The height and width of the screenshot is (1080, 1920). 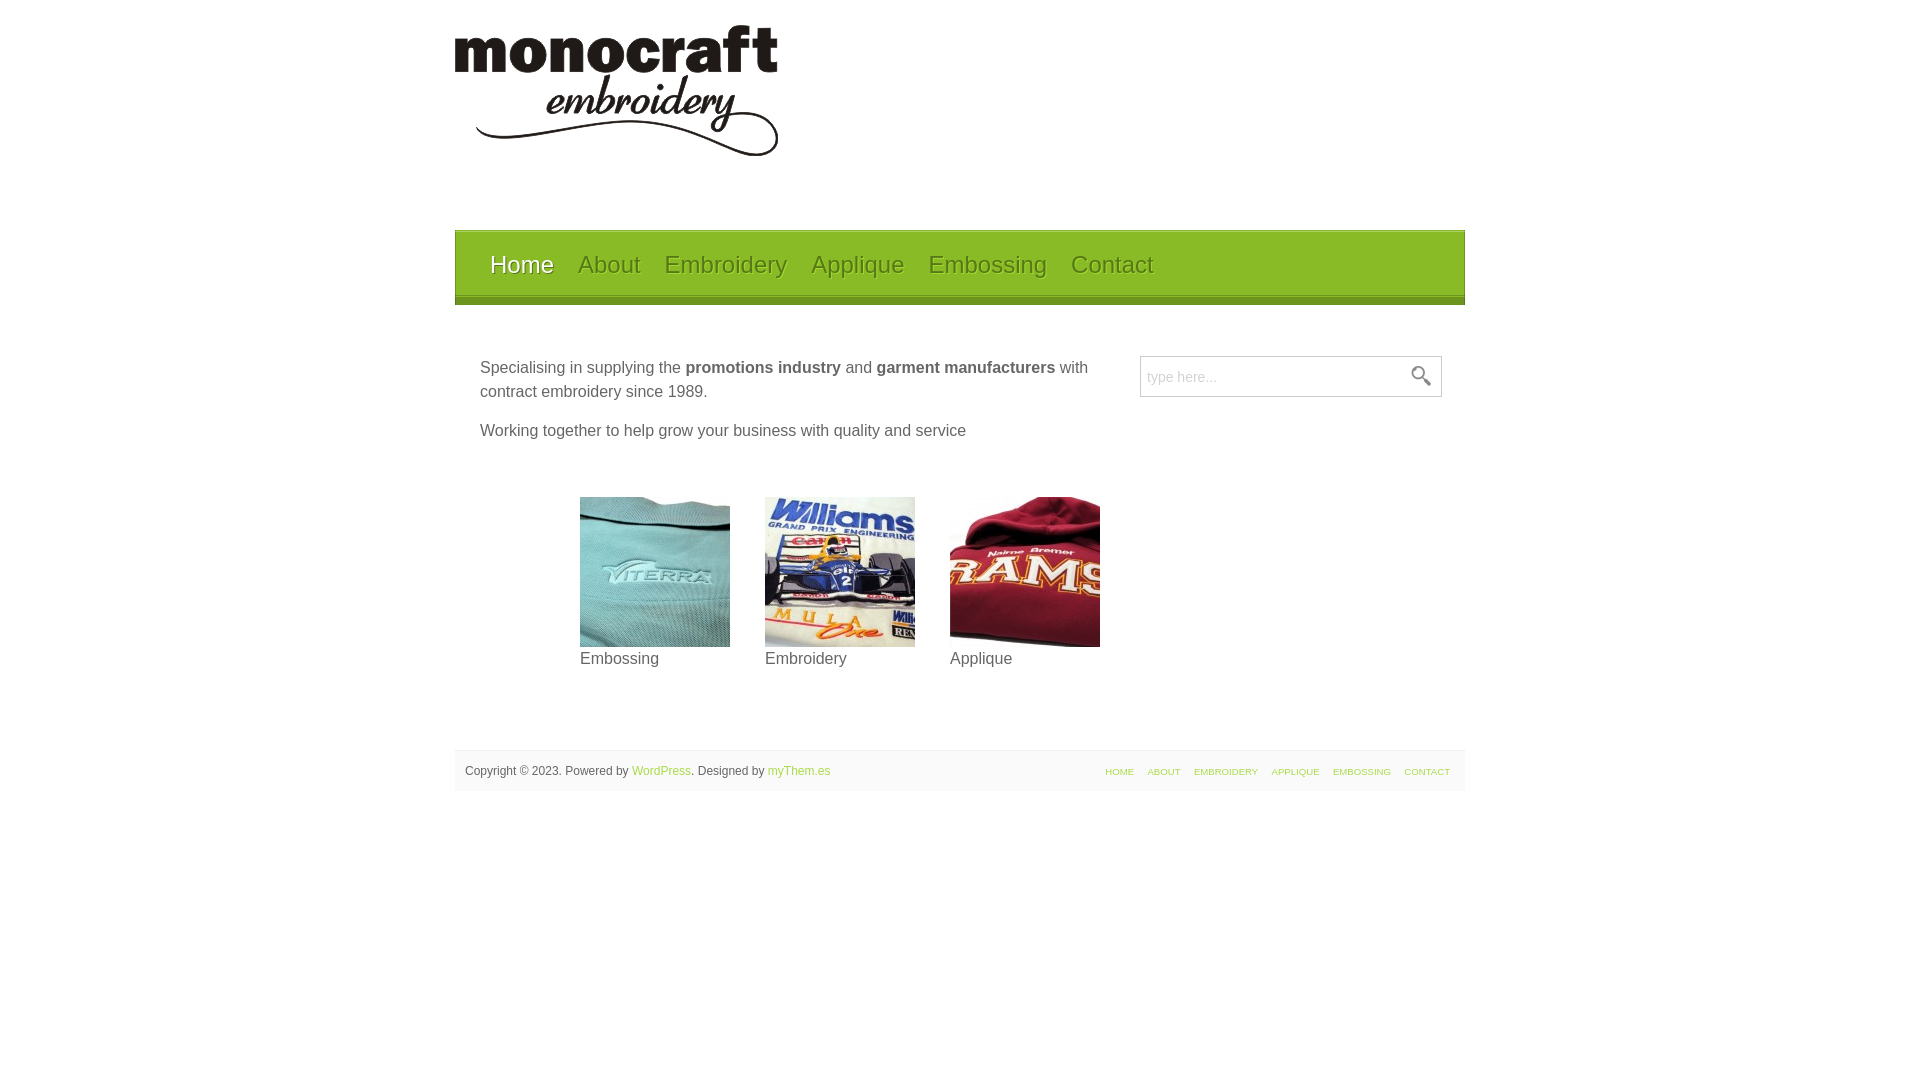 I want to click on EMBOSSING, so click(x=1362, y=772).